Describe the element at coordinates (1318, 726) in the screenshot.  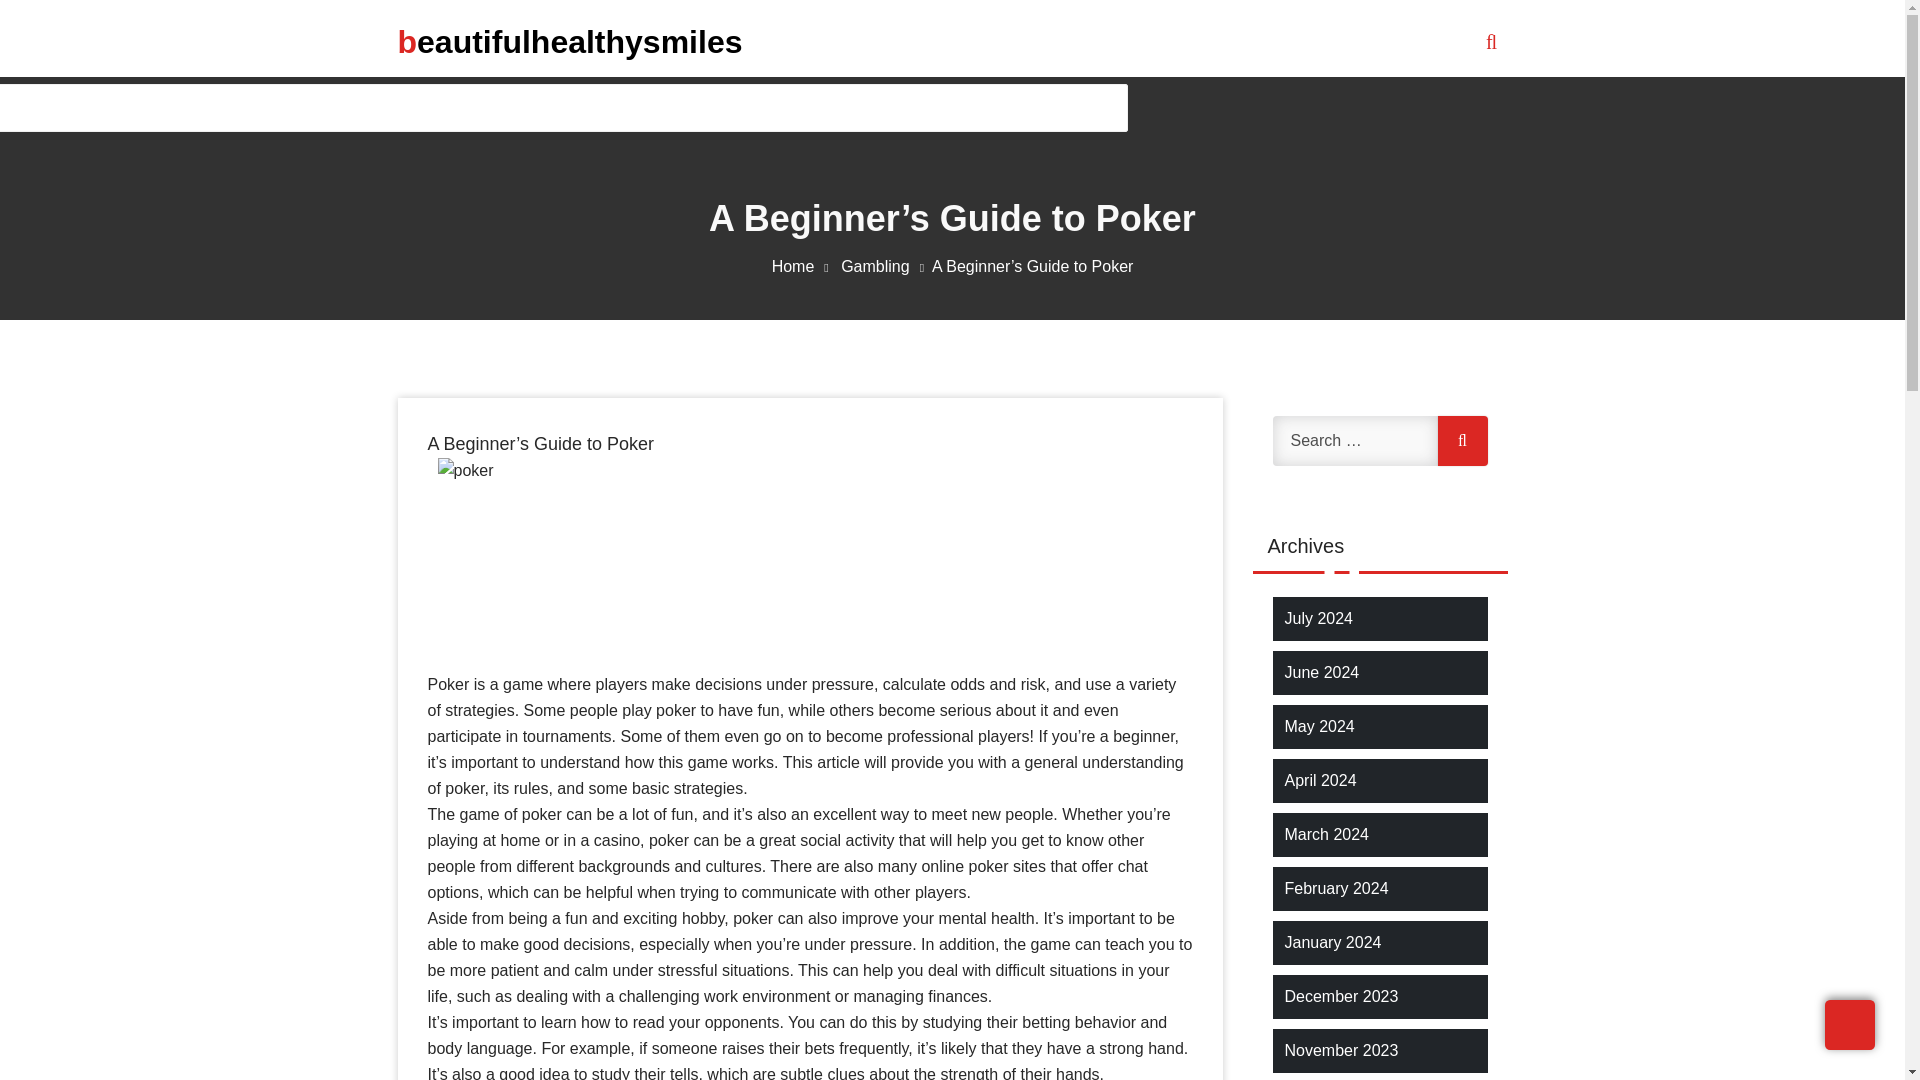
I see `May 2024` at that location.